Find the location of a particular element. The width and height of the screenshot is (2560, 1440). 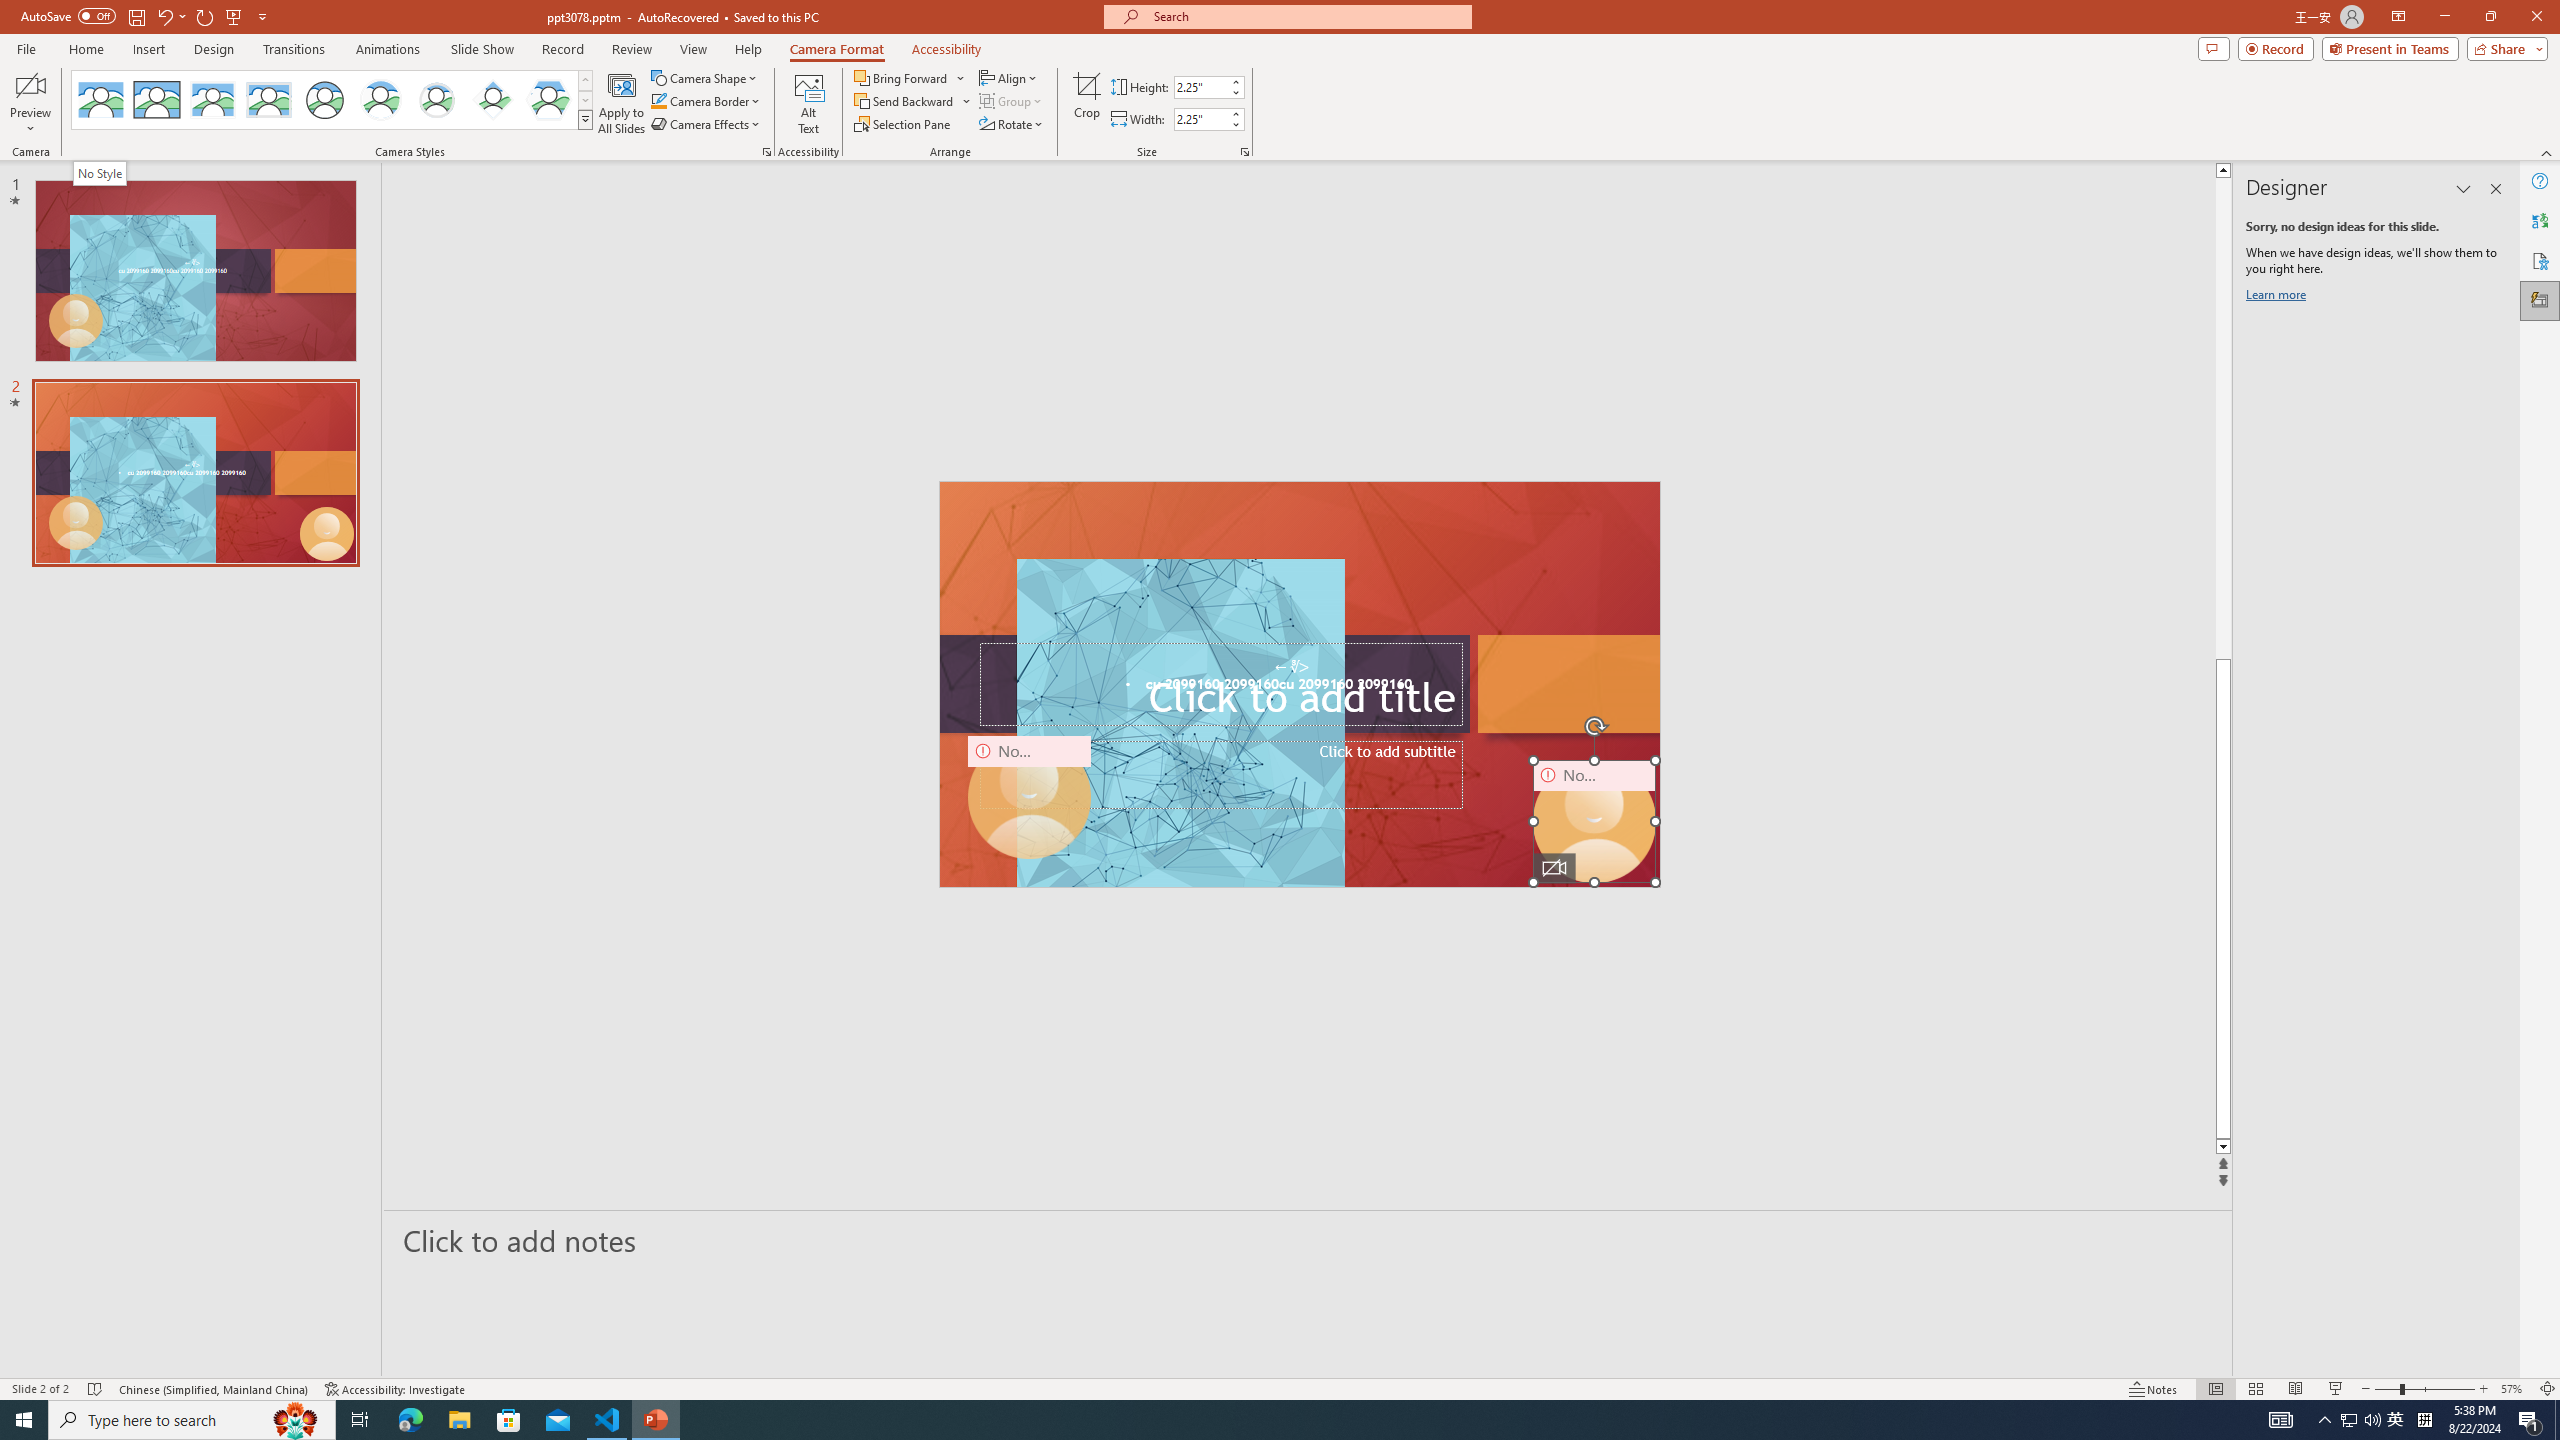

Class: MsoCommandBar is located at coordinates (1280, 1388).